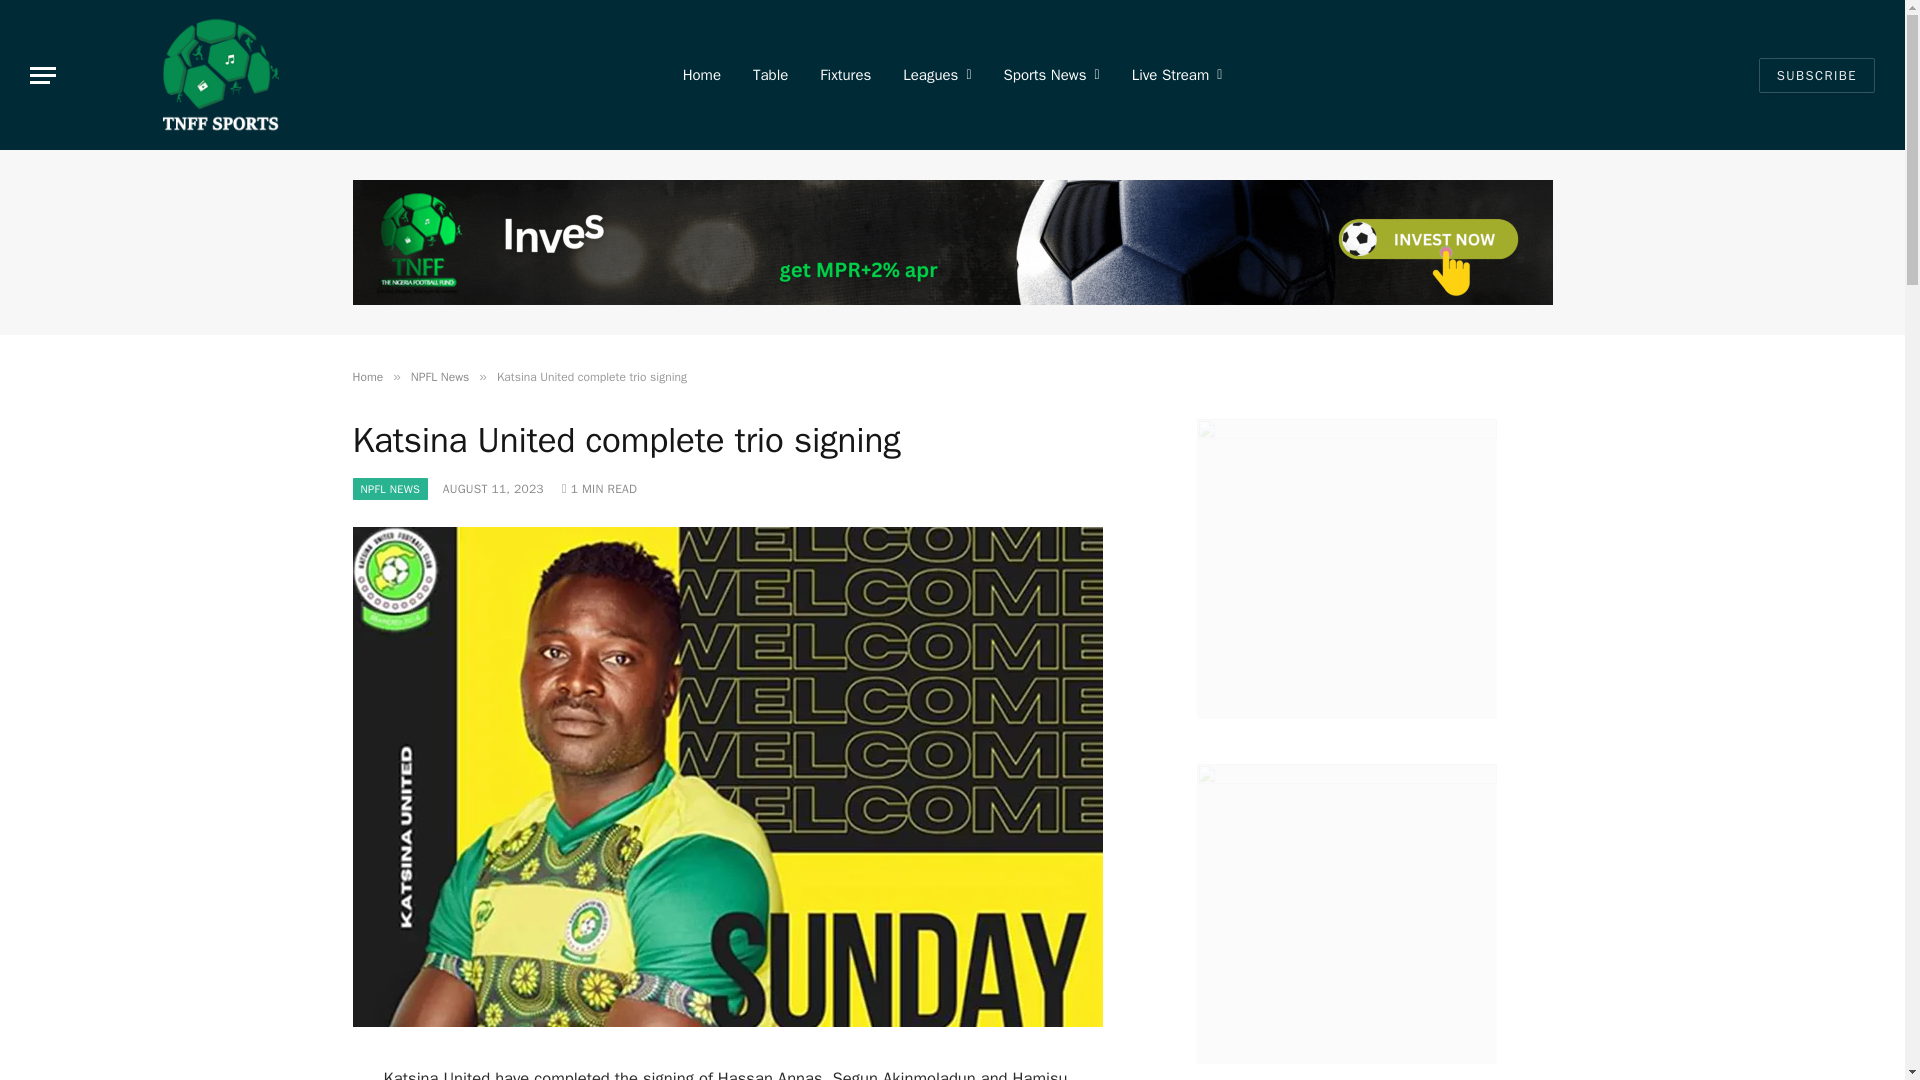 This screenshot has width=1920, height=1080. Describe the element at coordinates (726, 1022) in the screenshot. I see `Katsina United complete trio signing` at that location.